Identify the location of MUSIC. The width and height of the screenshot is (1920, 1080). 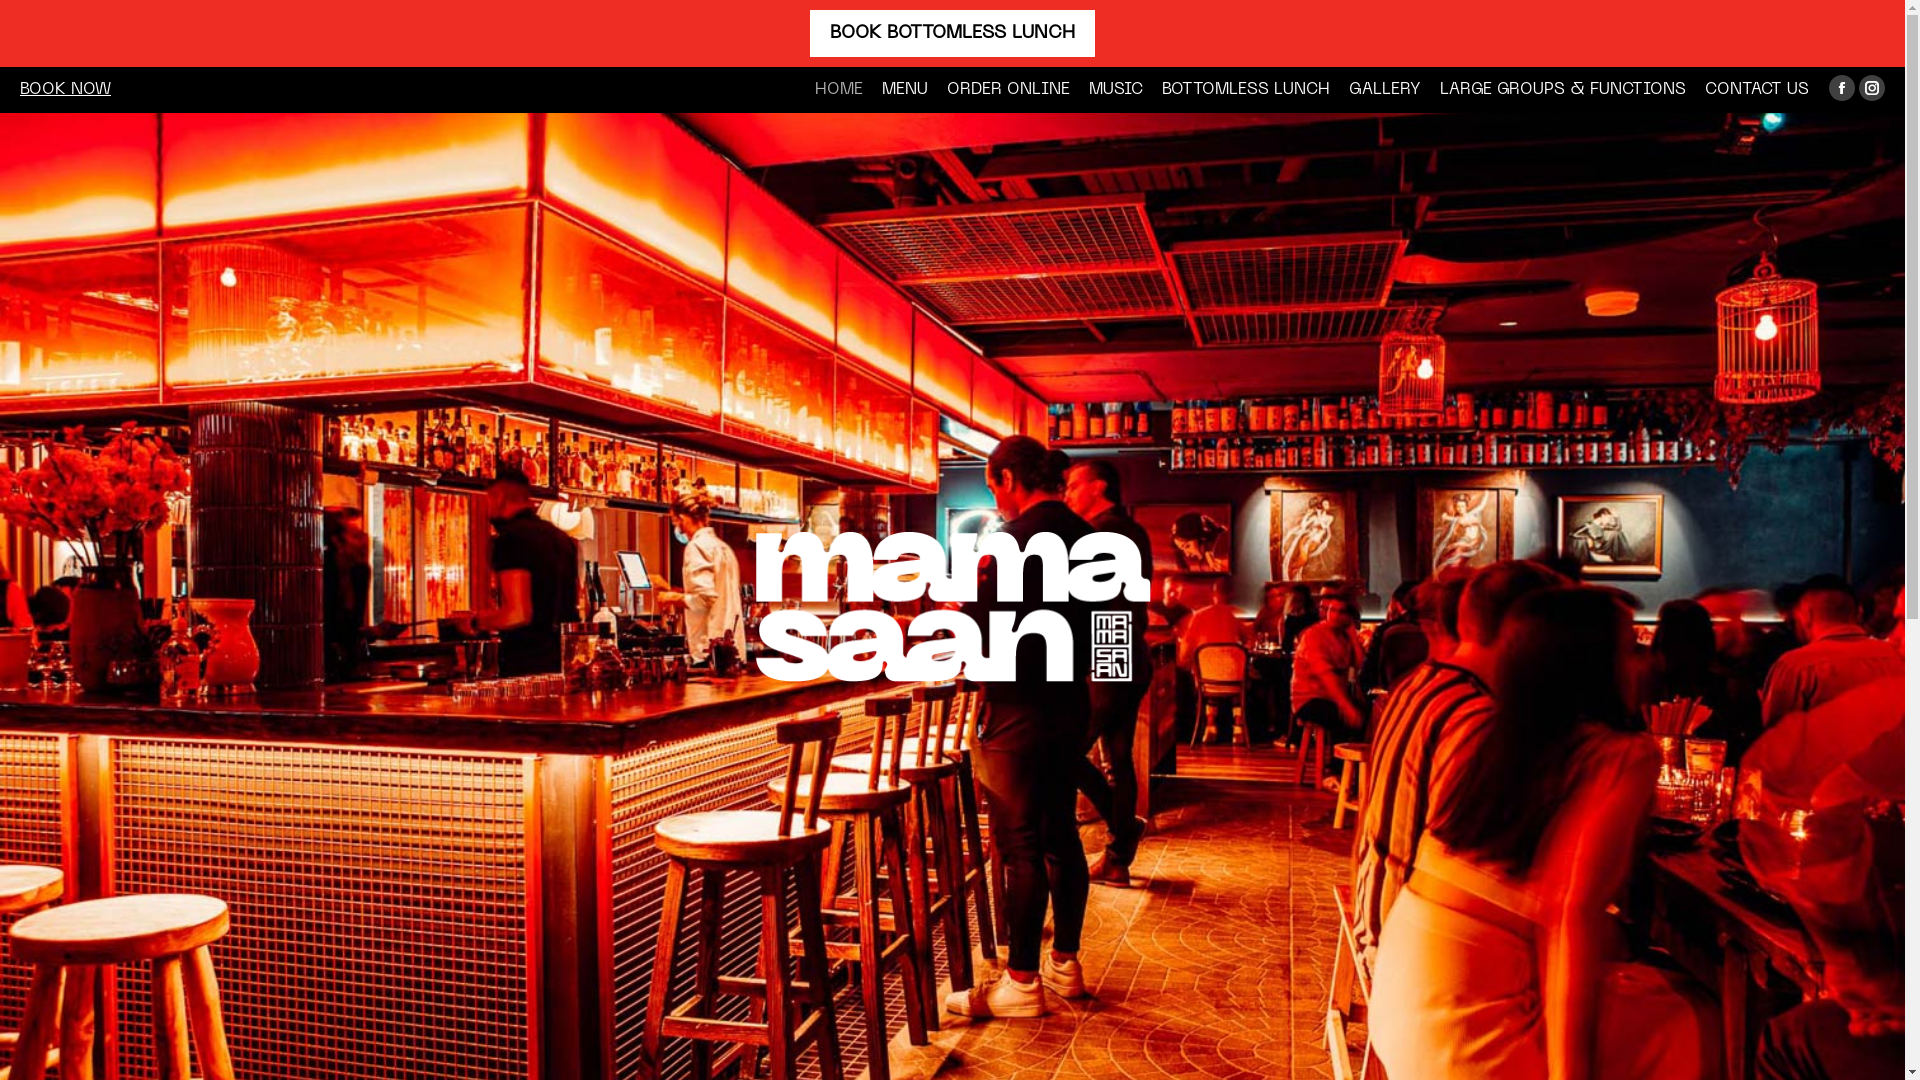
(1116, 90).